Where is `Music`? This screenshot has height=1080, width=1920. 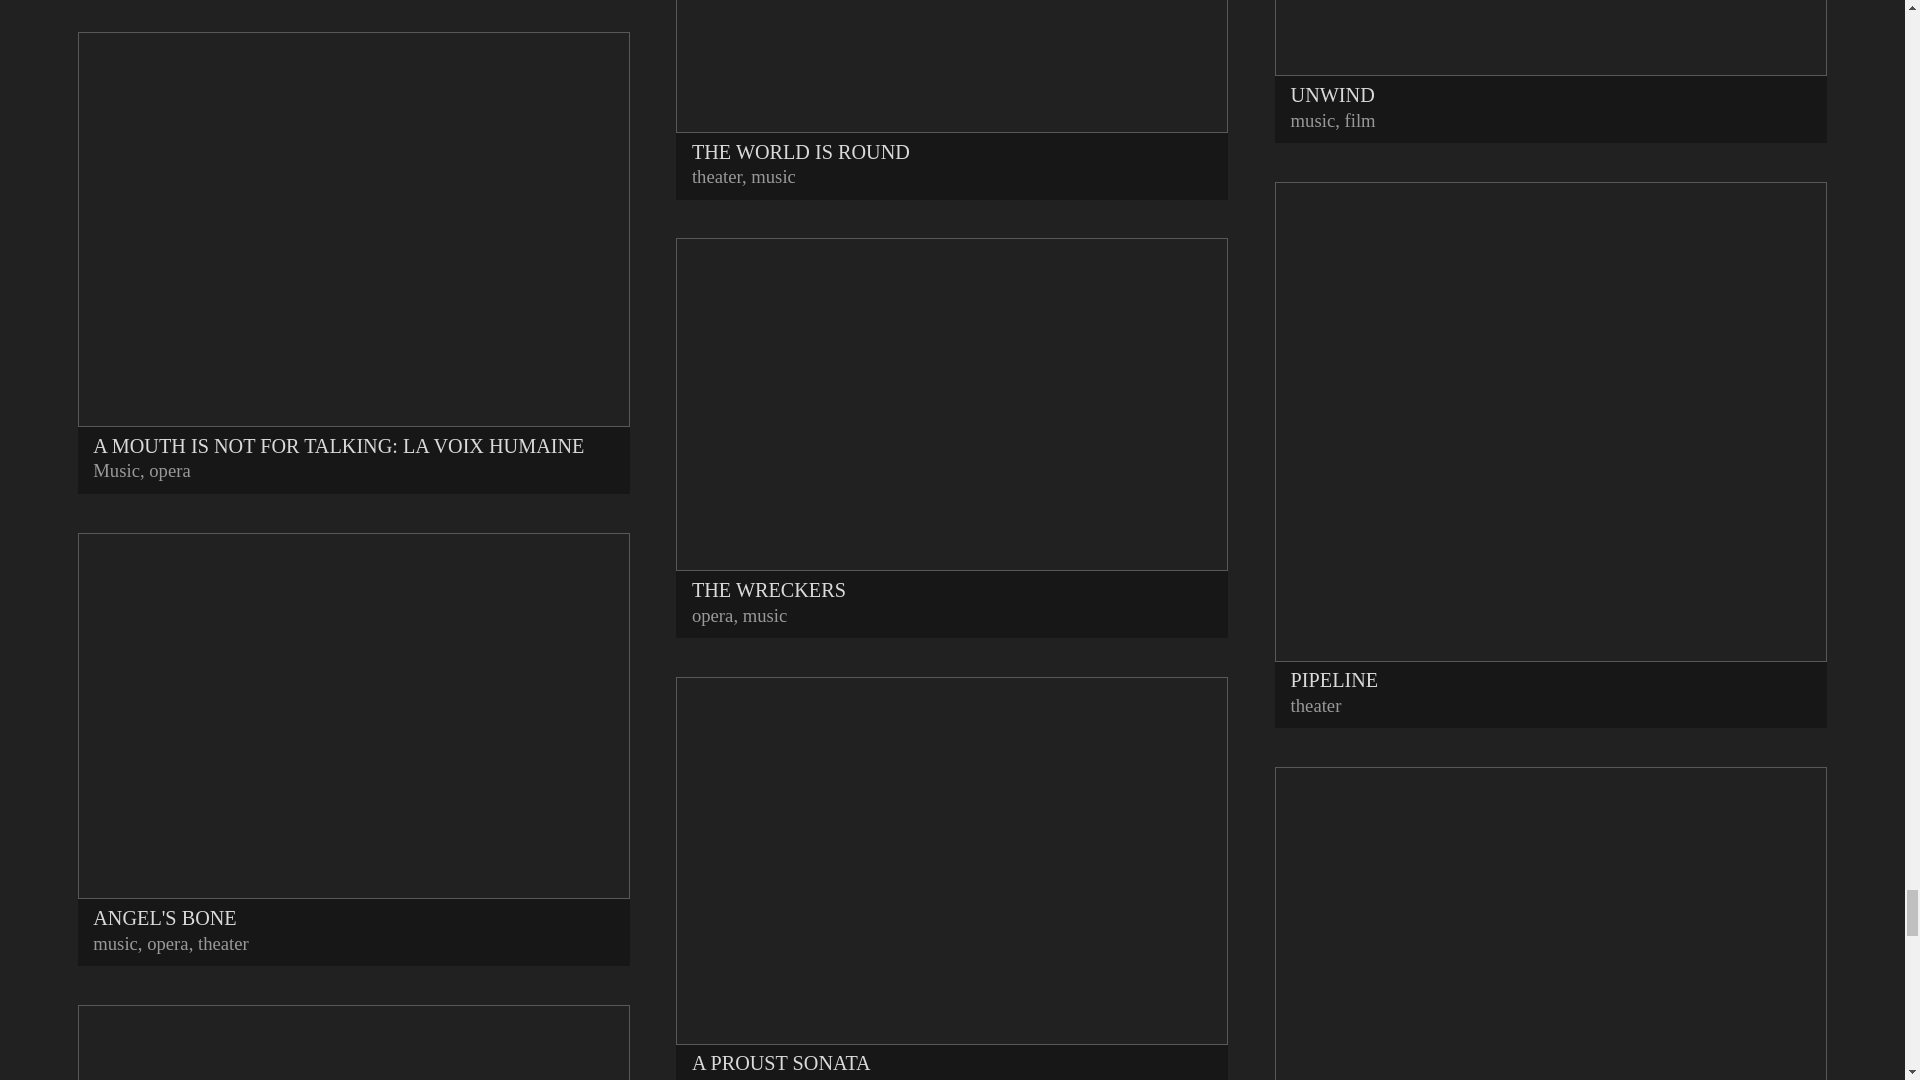
Music is located at coordinates (116, 470).